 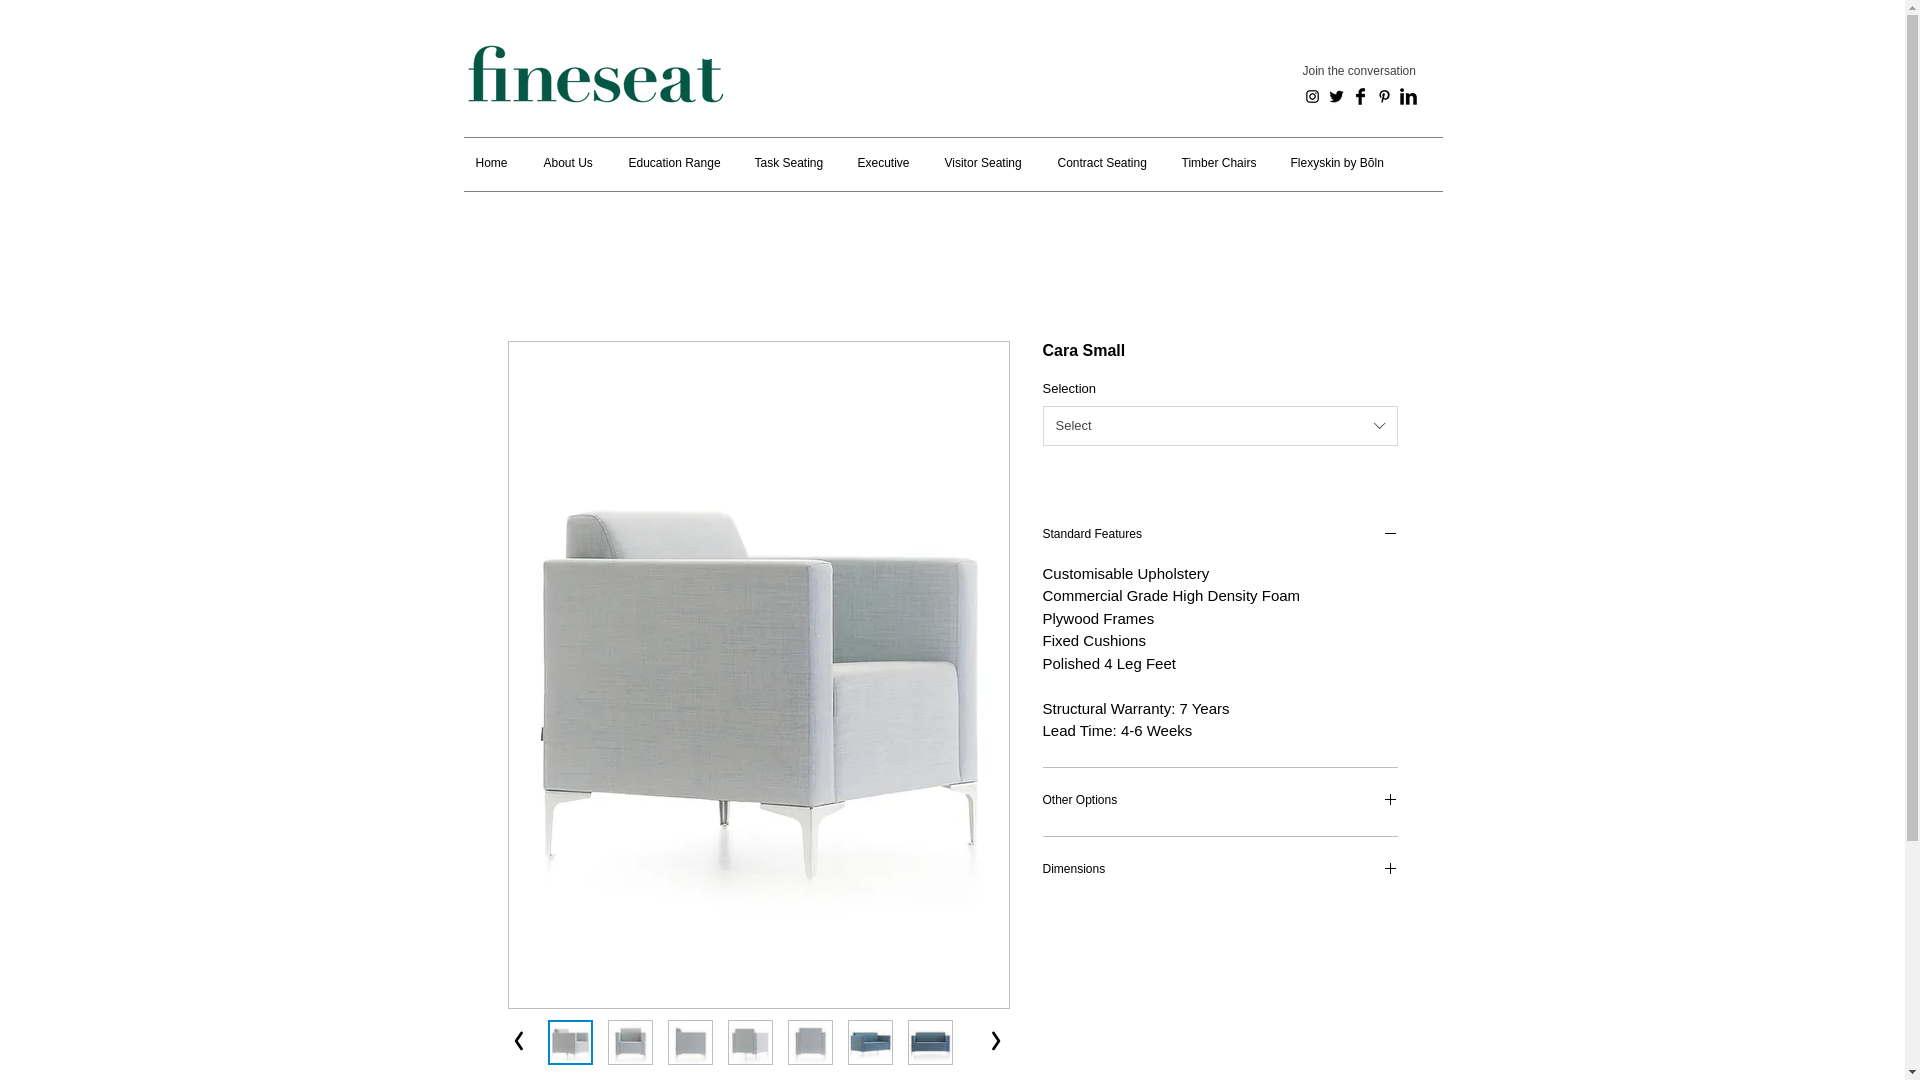 What do you see at coordinates (1222, 163) in the screenshot?
I see `Timber Chairs` at bounding box center [1222, 163].